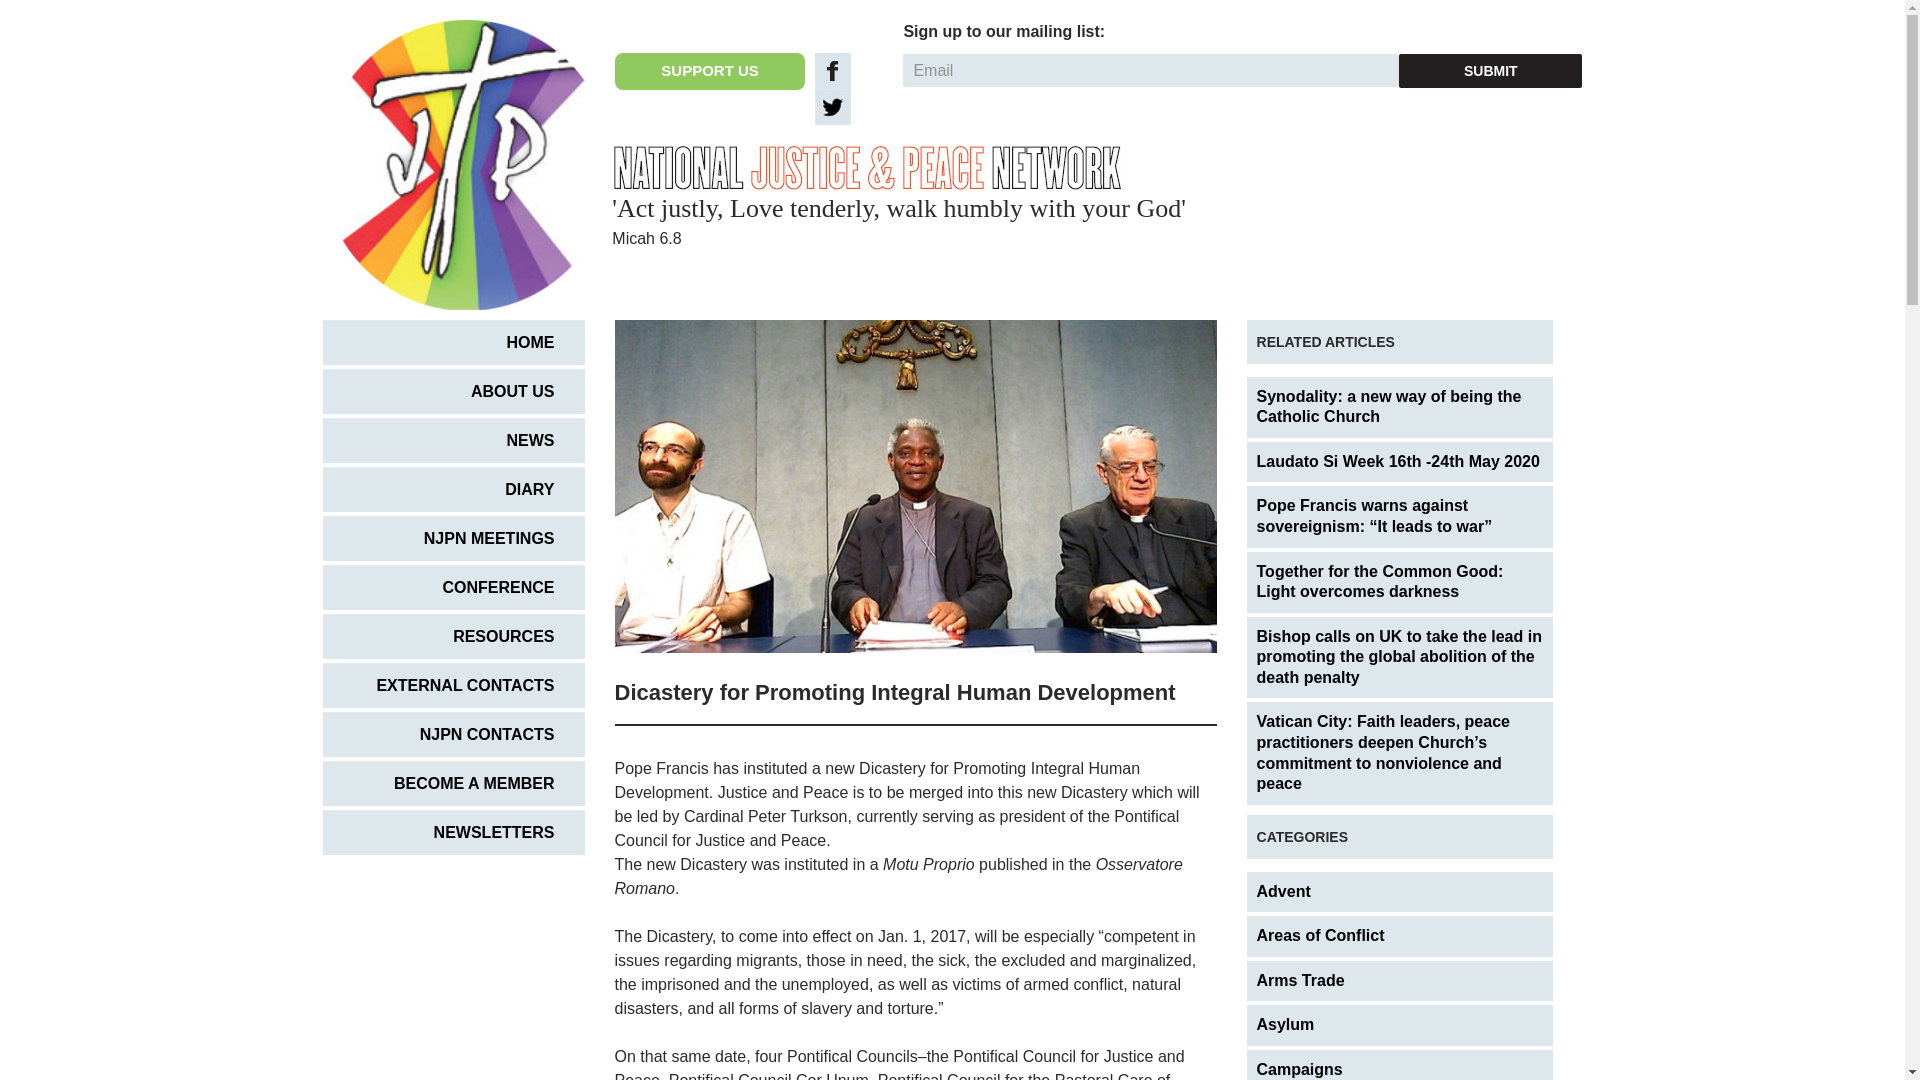  Describe the element at coordinates (709, 70) in the screenshot. I see `SUPPORT US` at that location.